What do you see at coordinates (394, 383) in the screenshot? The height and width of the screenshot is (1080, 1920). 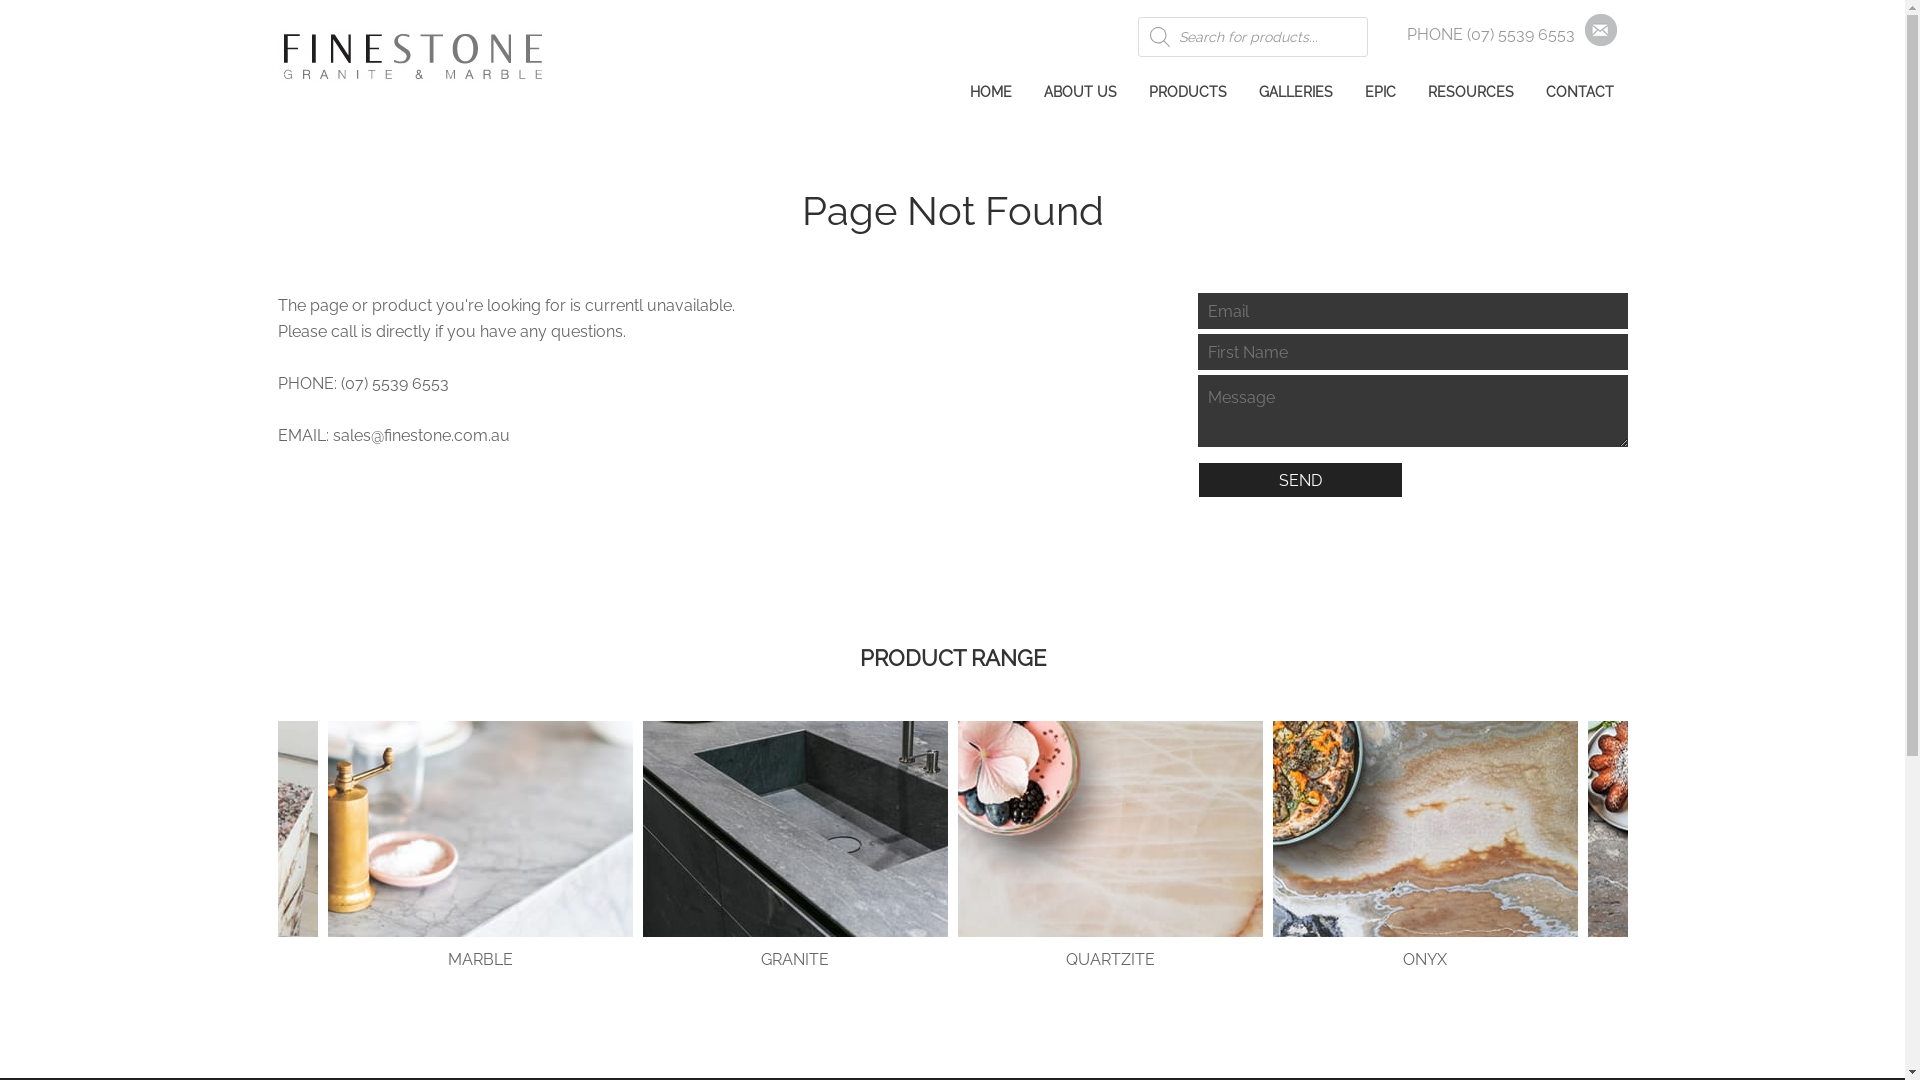 I see `(07) 5539 6553` at bounding box center [394, 383].